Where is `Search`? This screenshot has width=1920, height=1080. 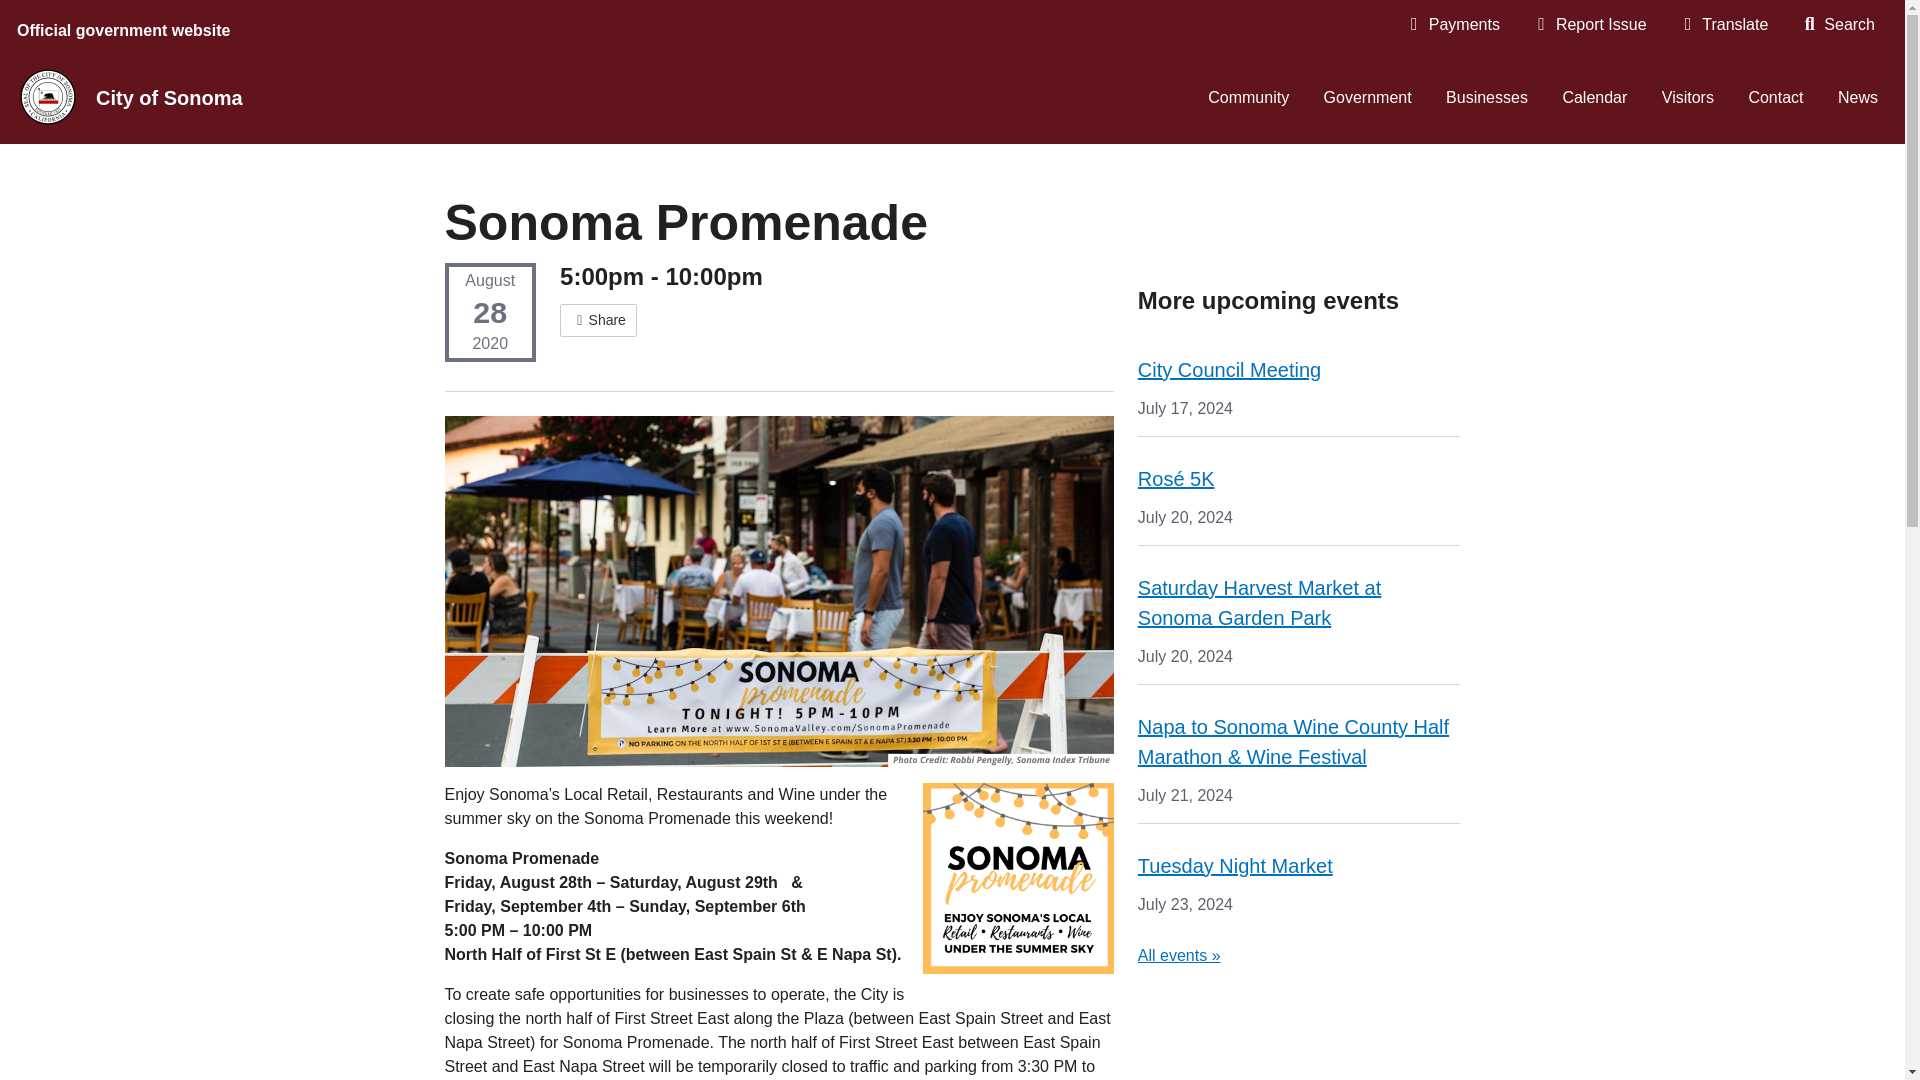
Search is located at coordinates (1838, 24).